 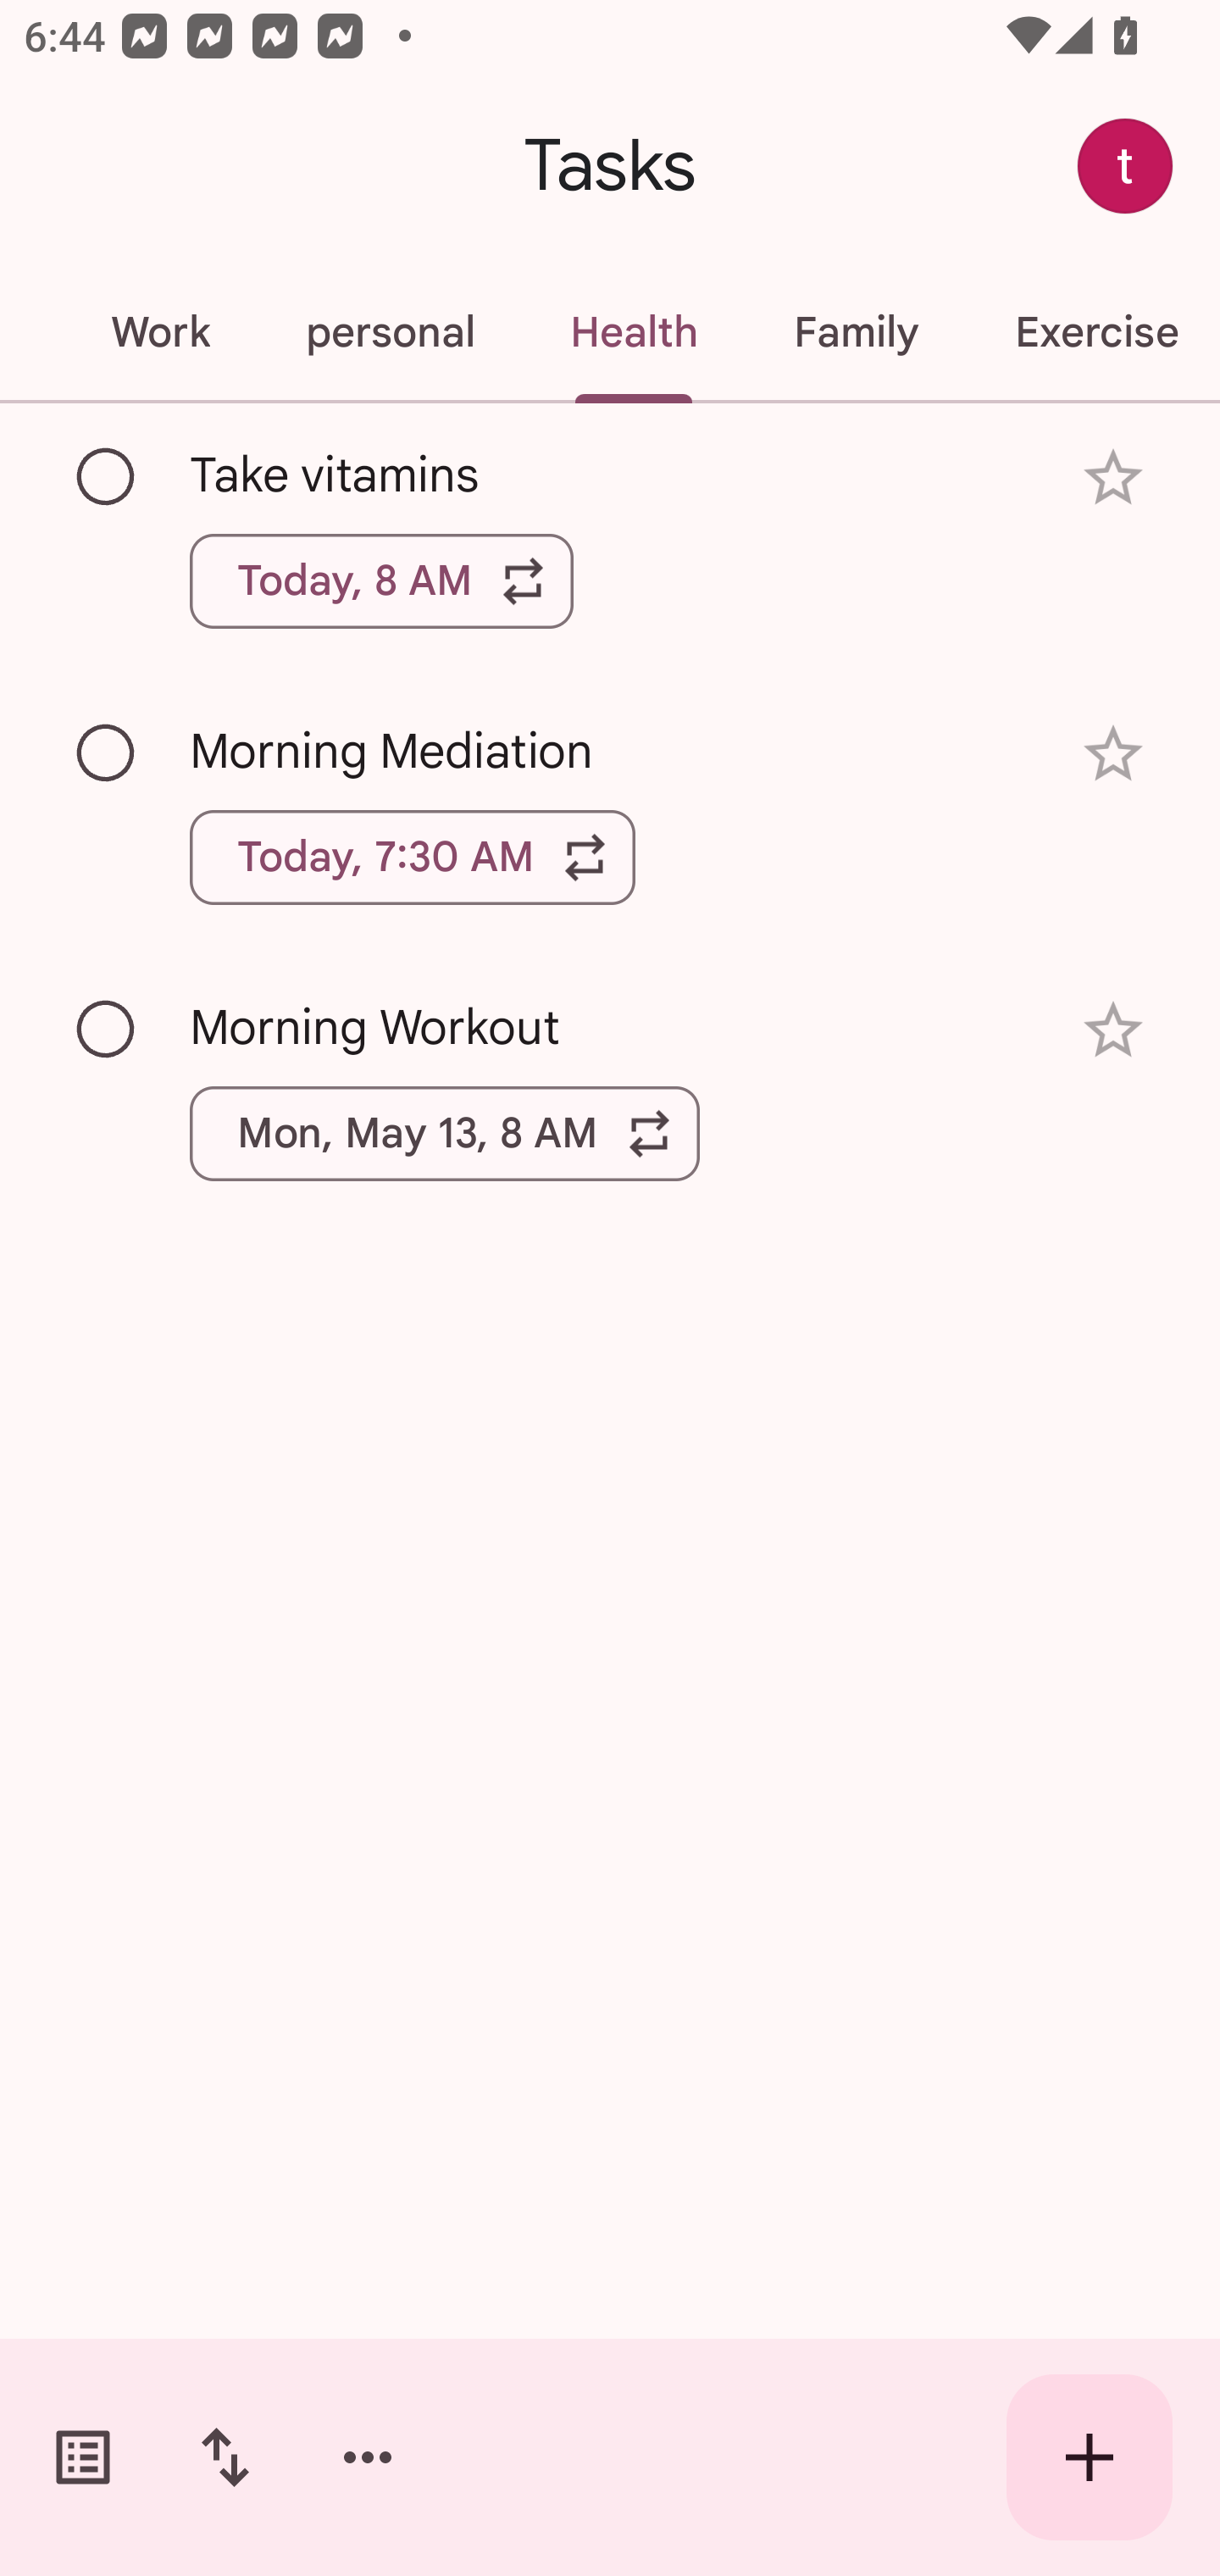 What do you see at coordinates (83, 2457) in the screenshot?
I see `Switch task lists` at bounding box center [83, 2457].